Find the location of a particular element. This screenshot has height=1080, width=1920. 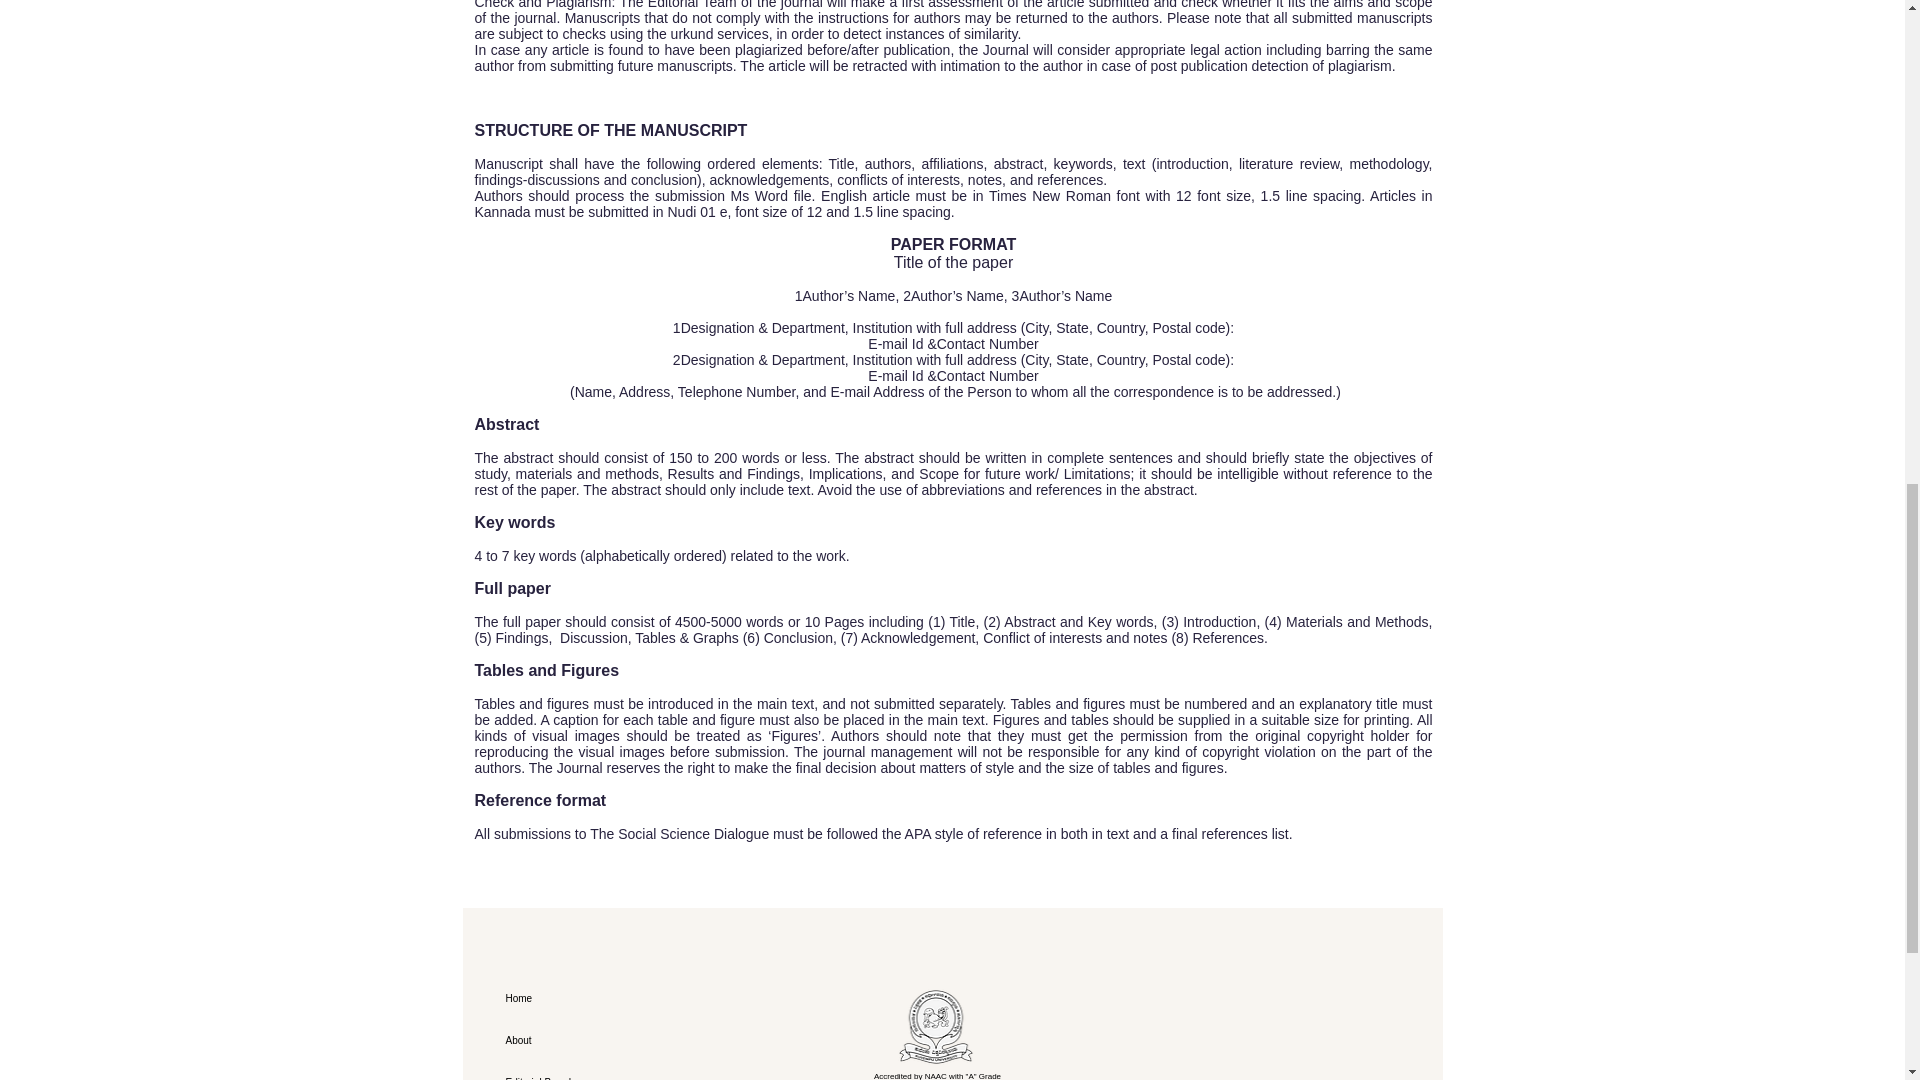

Home is located at coordinates (594, 998).